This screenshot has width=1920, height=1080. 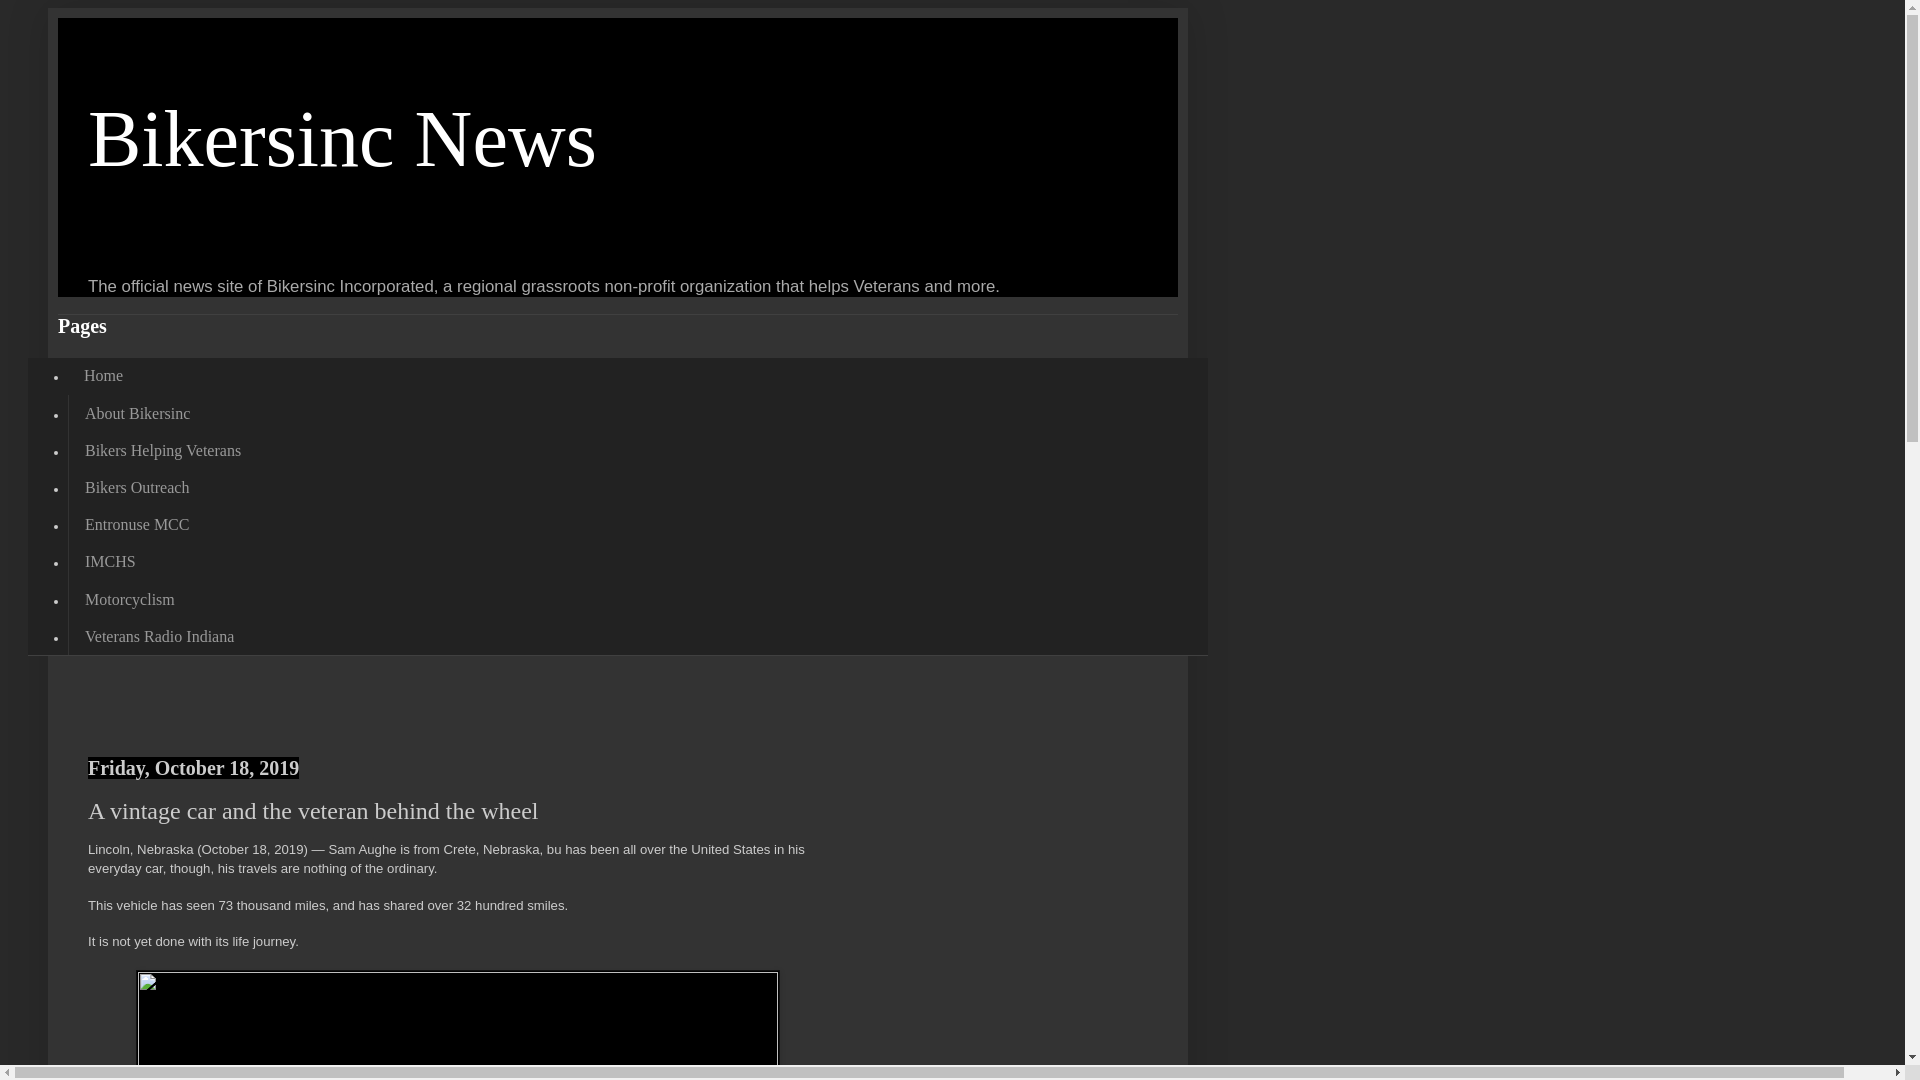 What do you see at coordinates (342, 138) in the screenshot?
I see `Bikersinc News` at bounding box center [342, 138].